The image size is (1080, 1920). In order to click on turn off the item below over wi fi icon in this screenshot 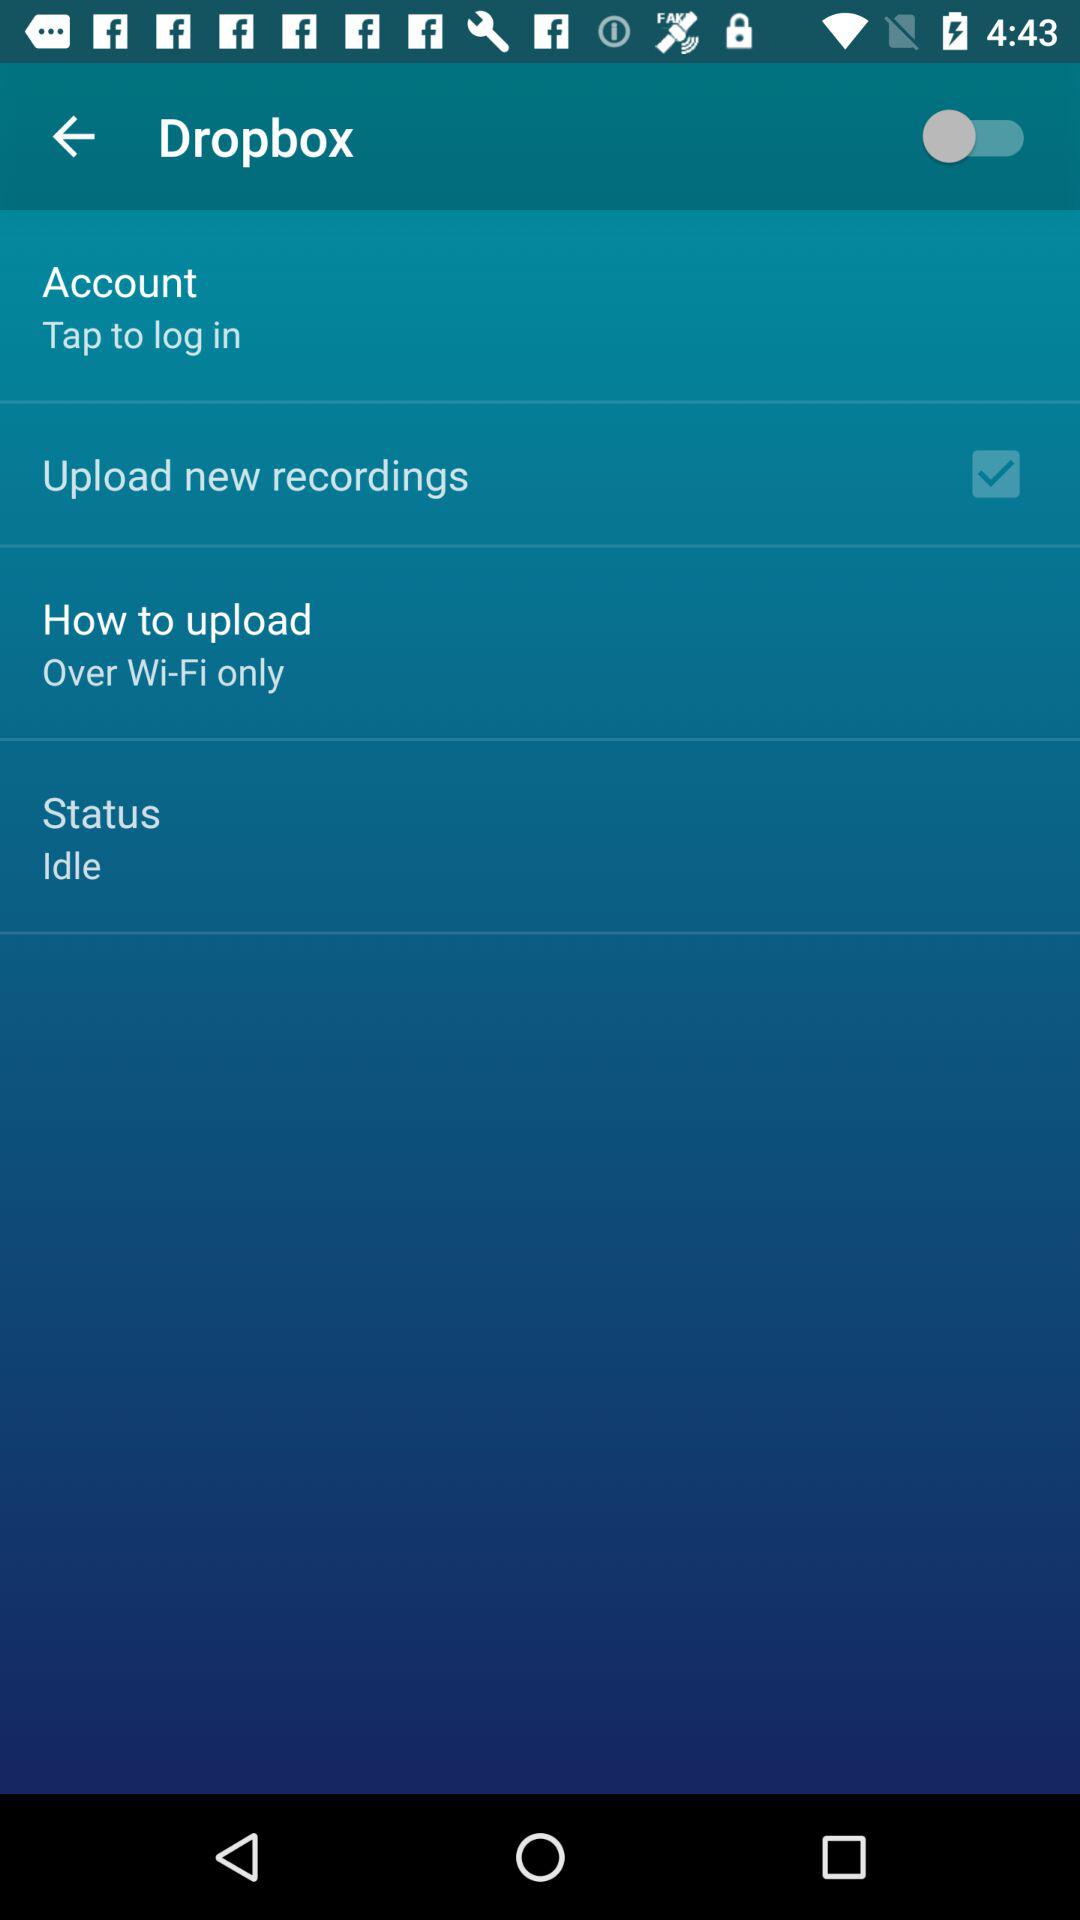, I will do `click(102, 812)`.